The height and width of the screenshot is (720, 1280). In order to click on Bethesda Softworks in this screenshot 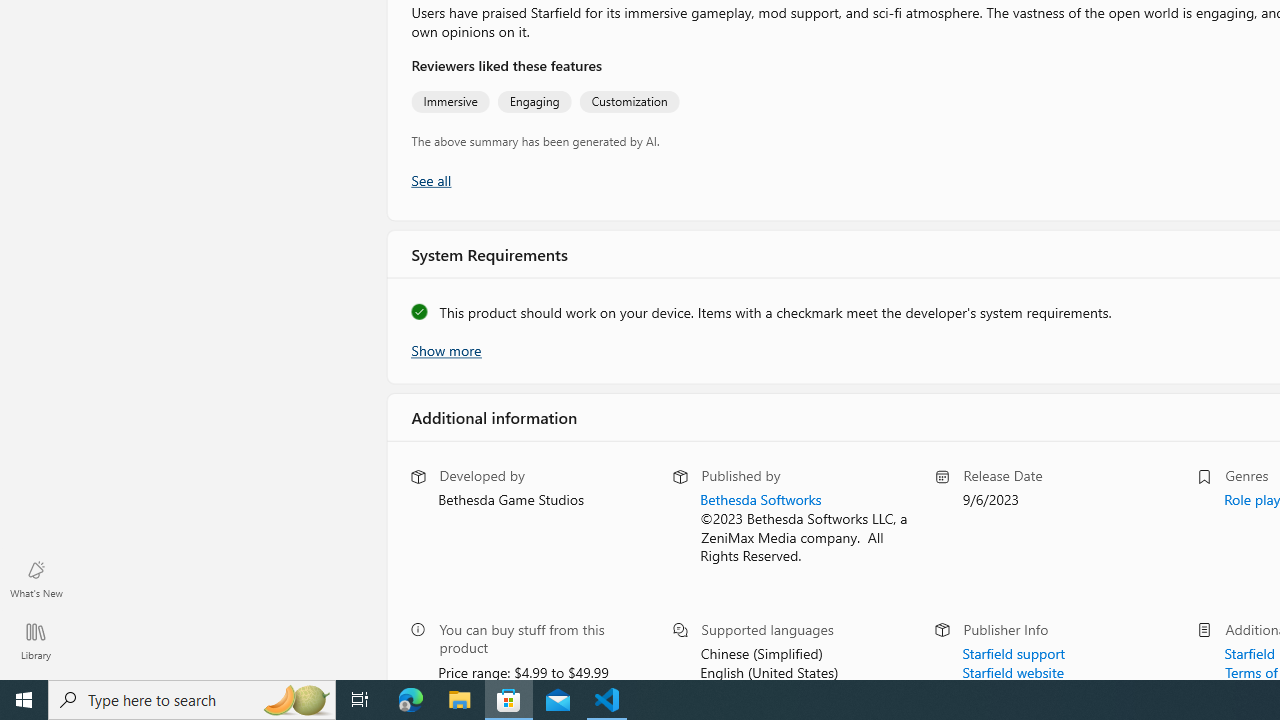, I will do `click(760, 499)`.